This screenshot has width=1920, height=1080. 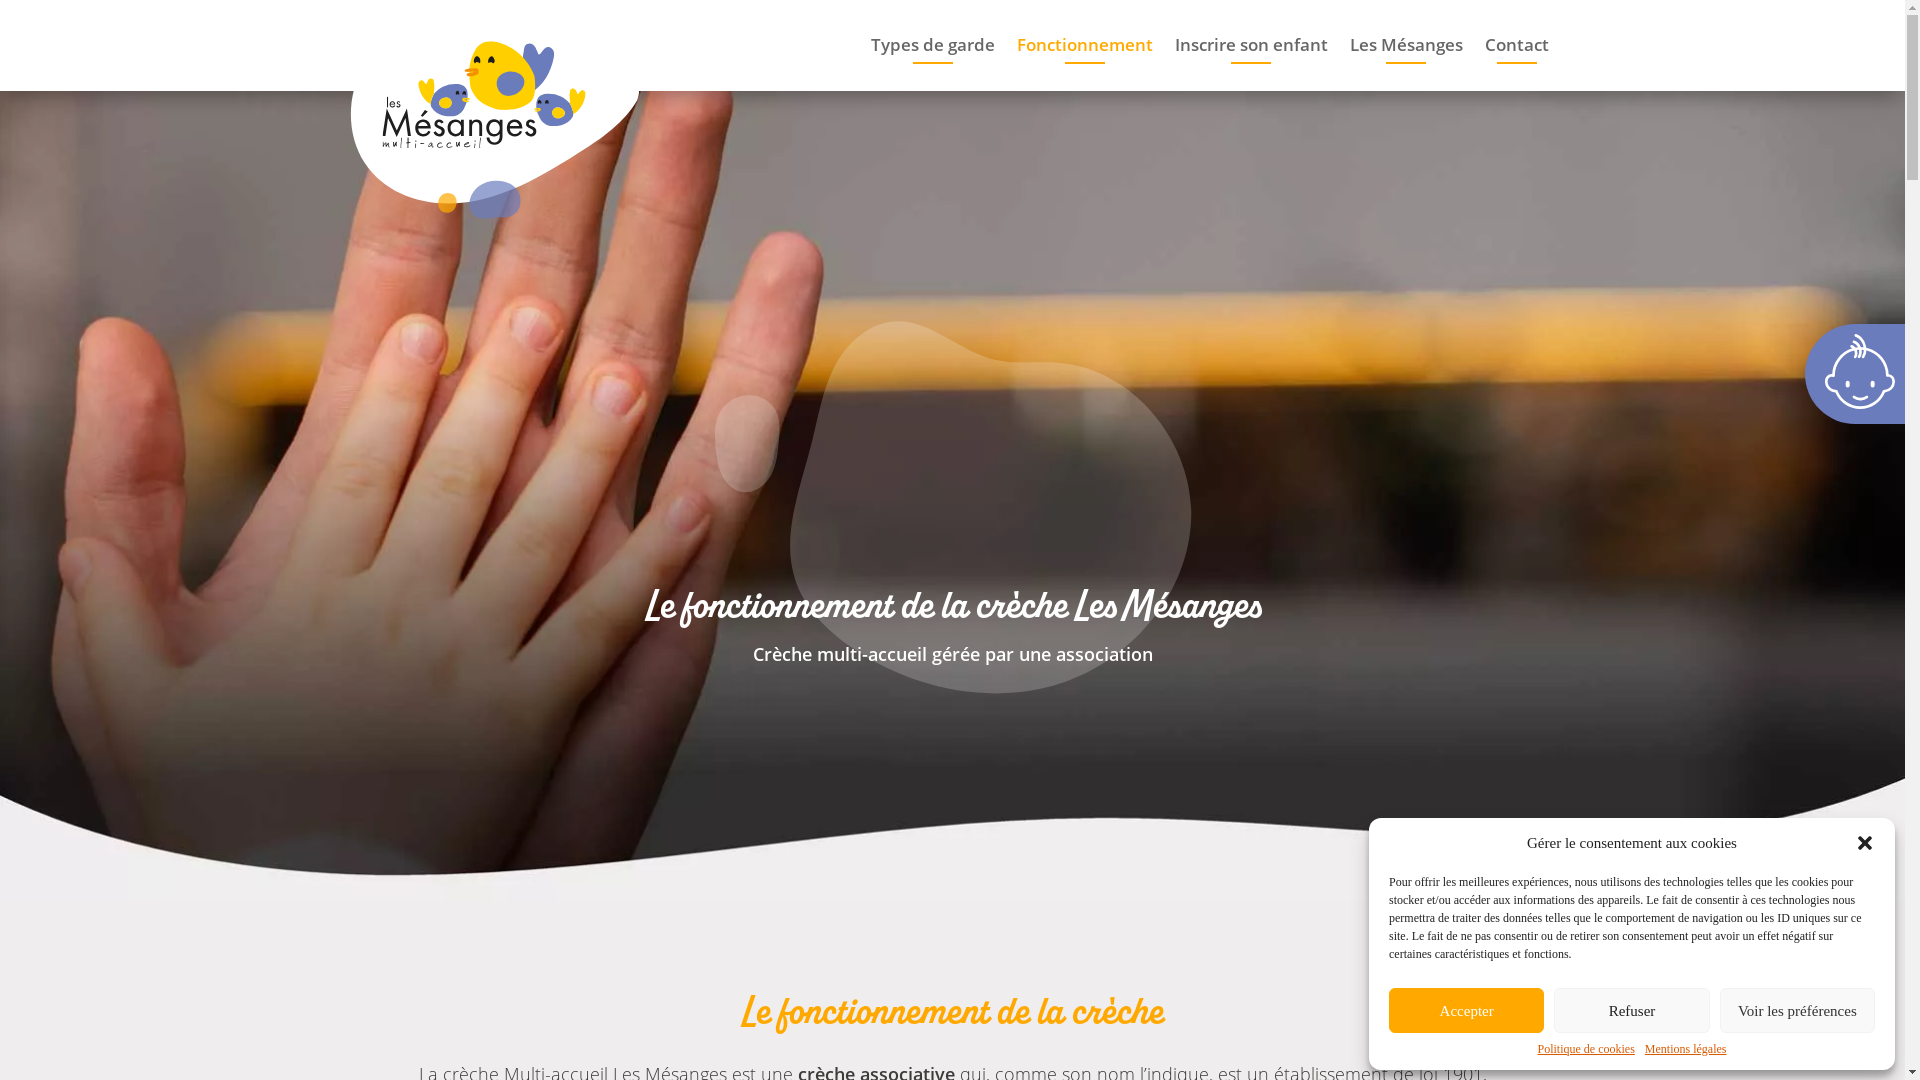 What do you see at coordinates (952, 508) in the screenshot?
I see `les-mesanges-creche-multi-accueil-a-dirinon-finistere-` at bounding box center [952, 508].